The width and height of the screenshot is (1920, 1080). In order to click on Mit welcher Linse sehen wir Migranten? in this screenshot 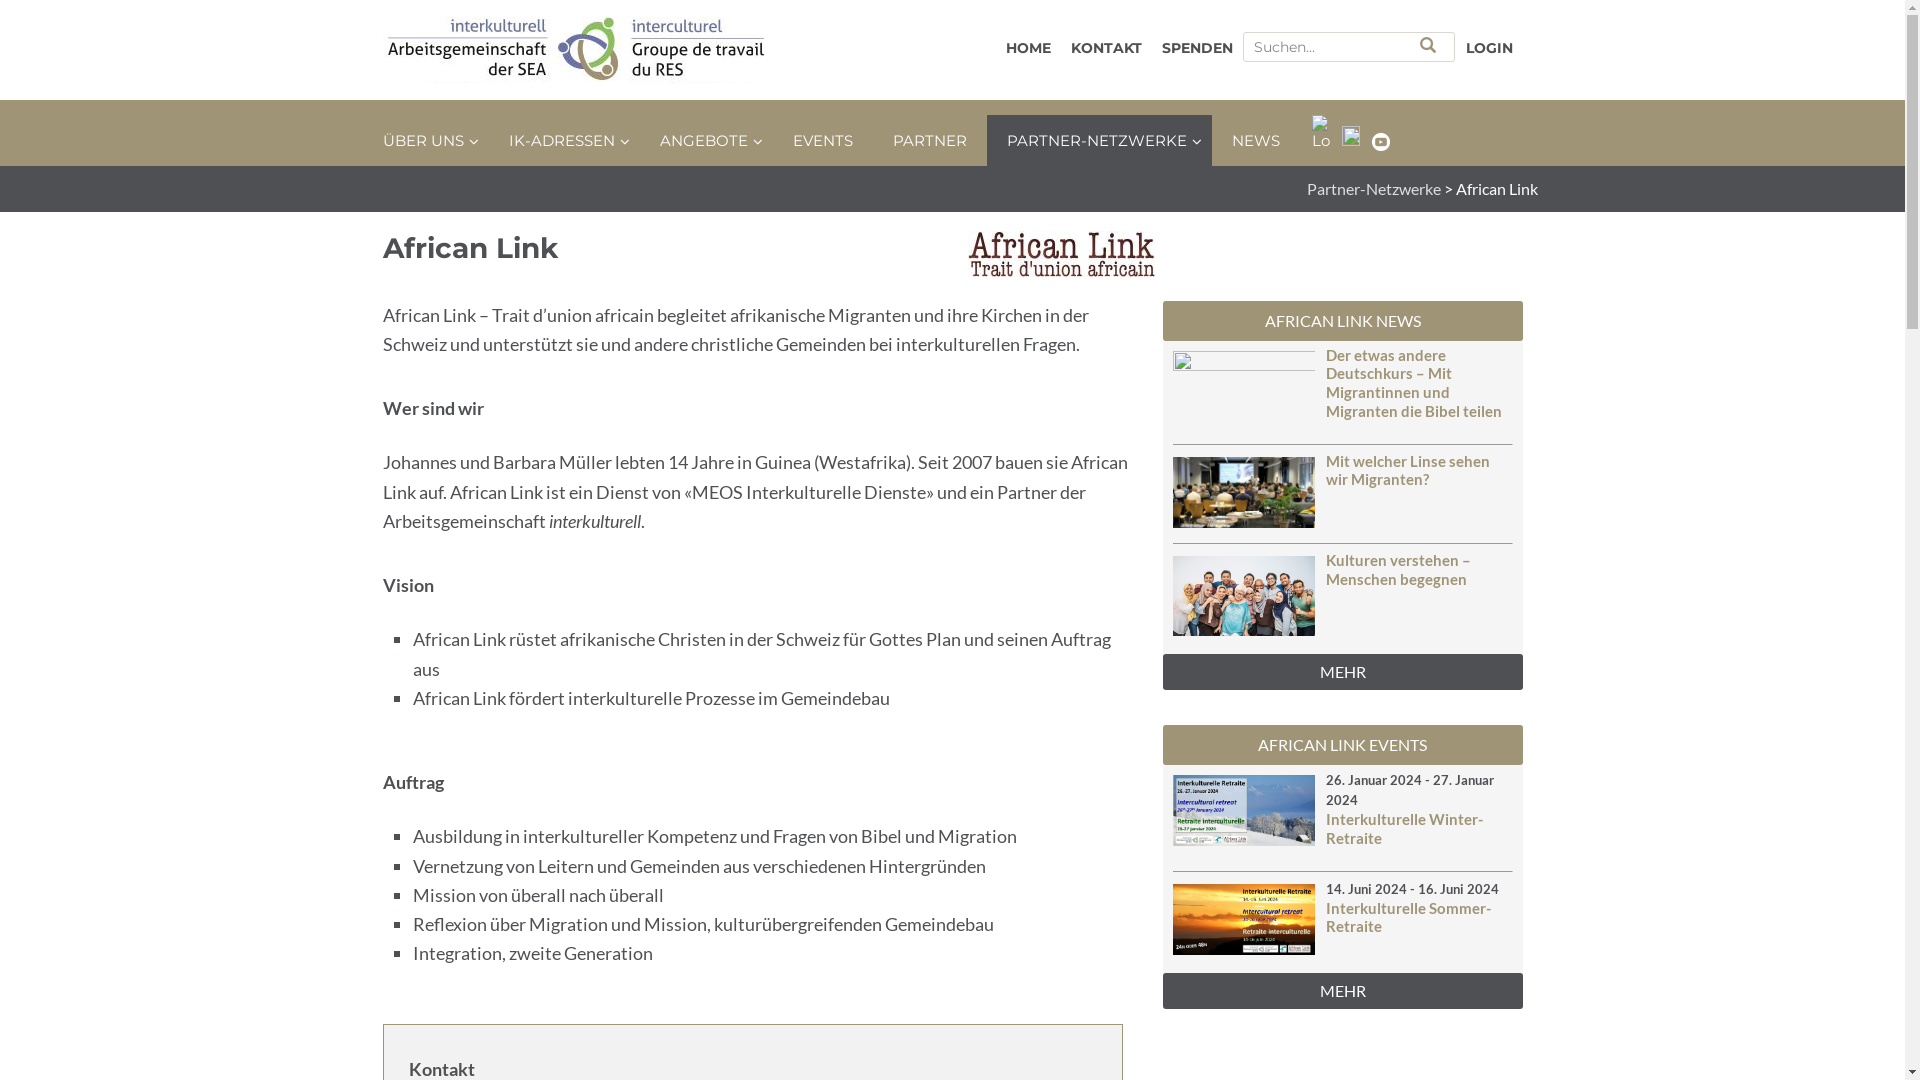, I will do `click(1408, 470)`.